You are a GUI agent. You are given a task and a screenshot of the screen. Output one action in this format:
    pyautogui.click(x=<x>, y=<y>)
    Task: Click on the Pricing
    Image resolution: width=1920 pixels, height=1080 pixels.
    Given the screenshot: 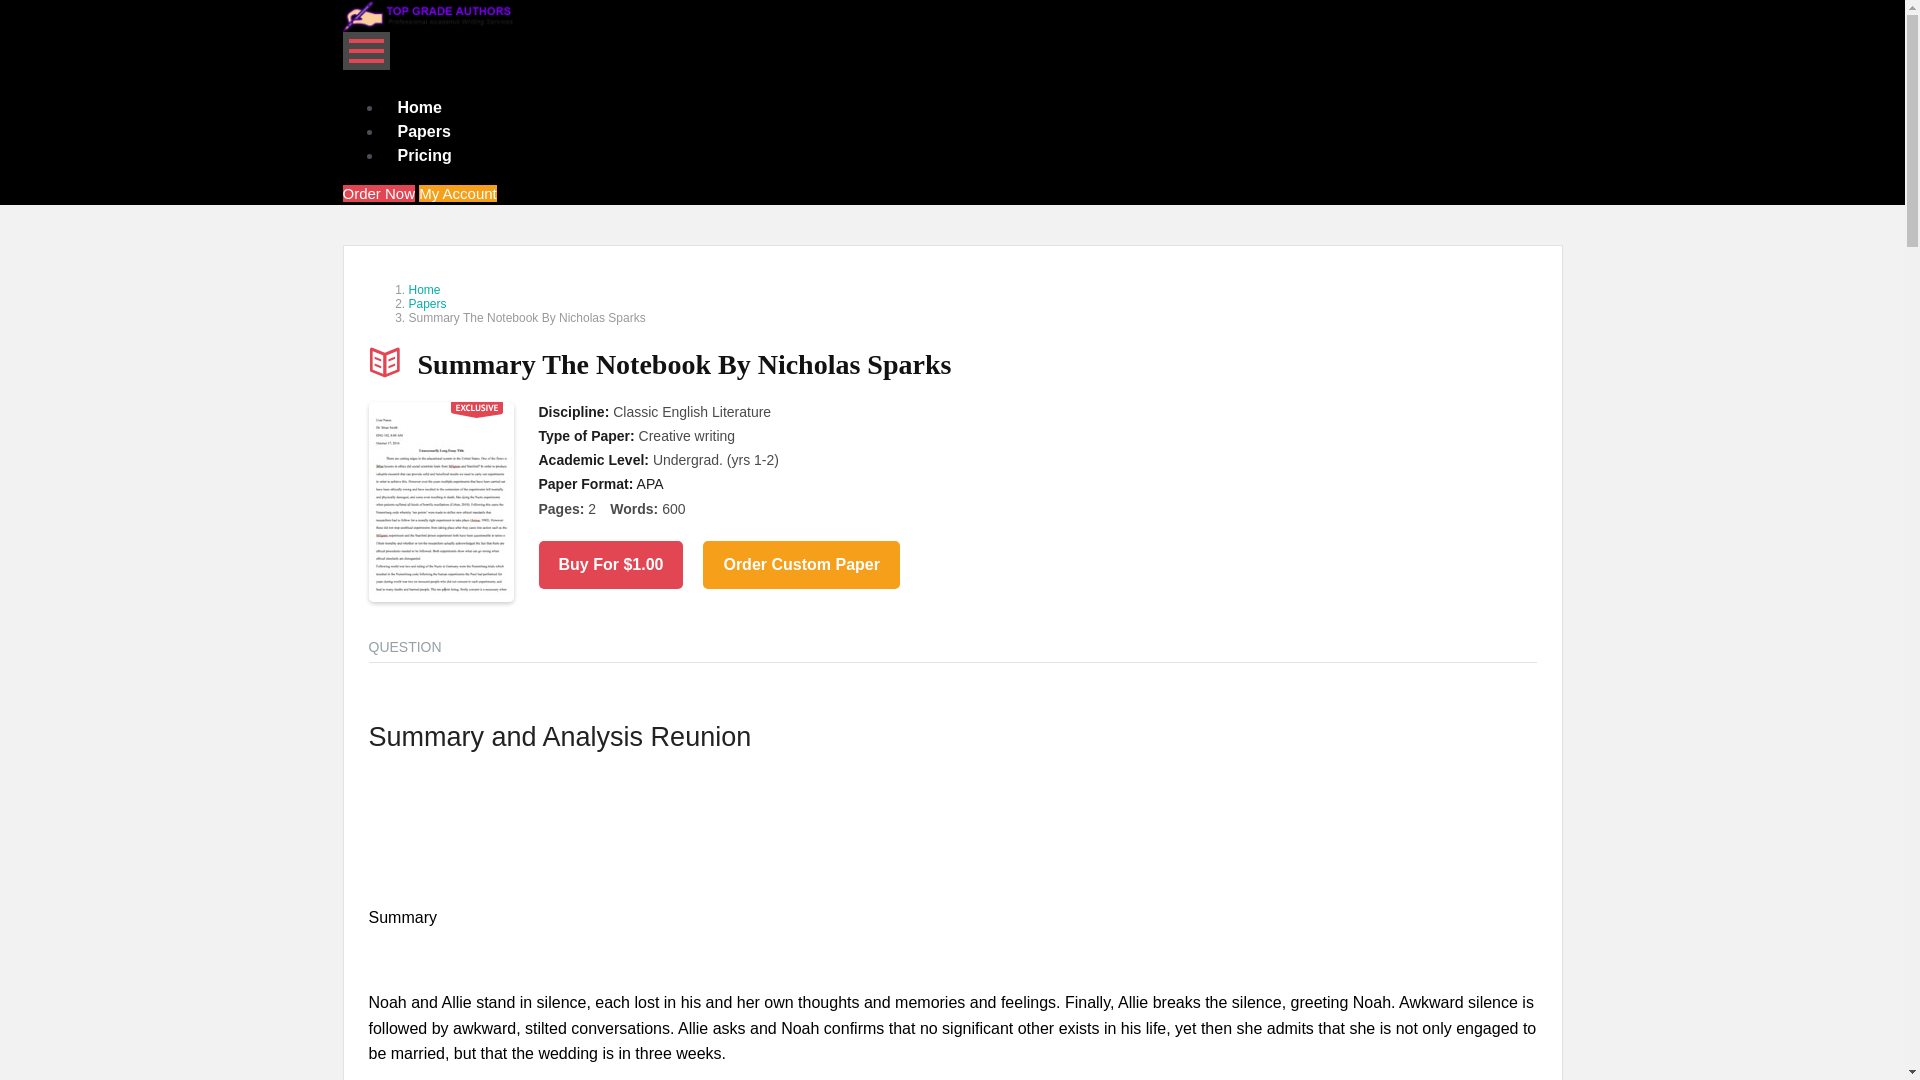 What is the action you would take?
    pyautogui.click(x=424, y=155)
    